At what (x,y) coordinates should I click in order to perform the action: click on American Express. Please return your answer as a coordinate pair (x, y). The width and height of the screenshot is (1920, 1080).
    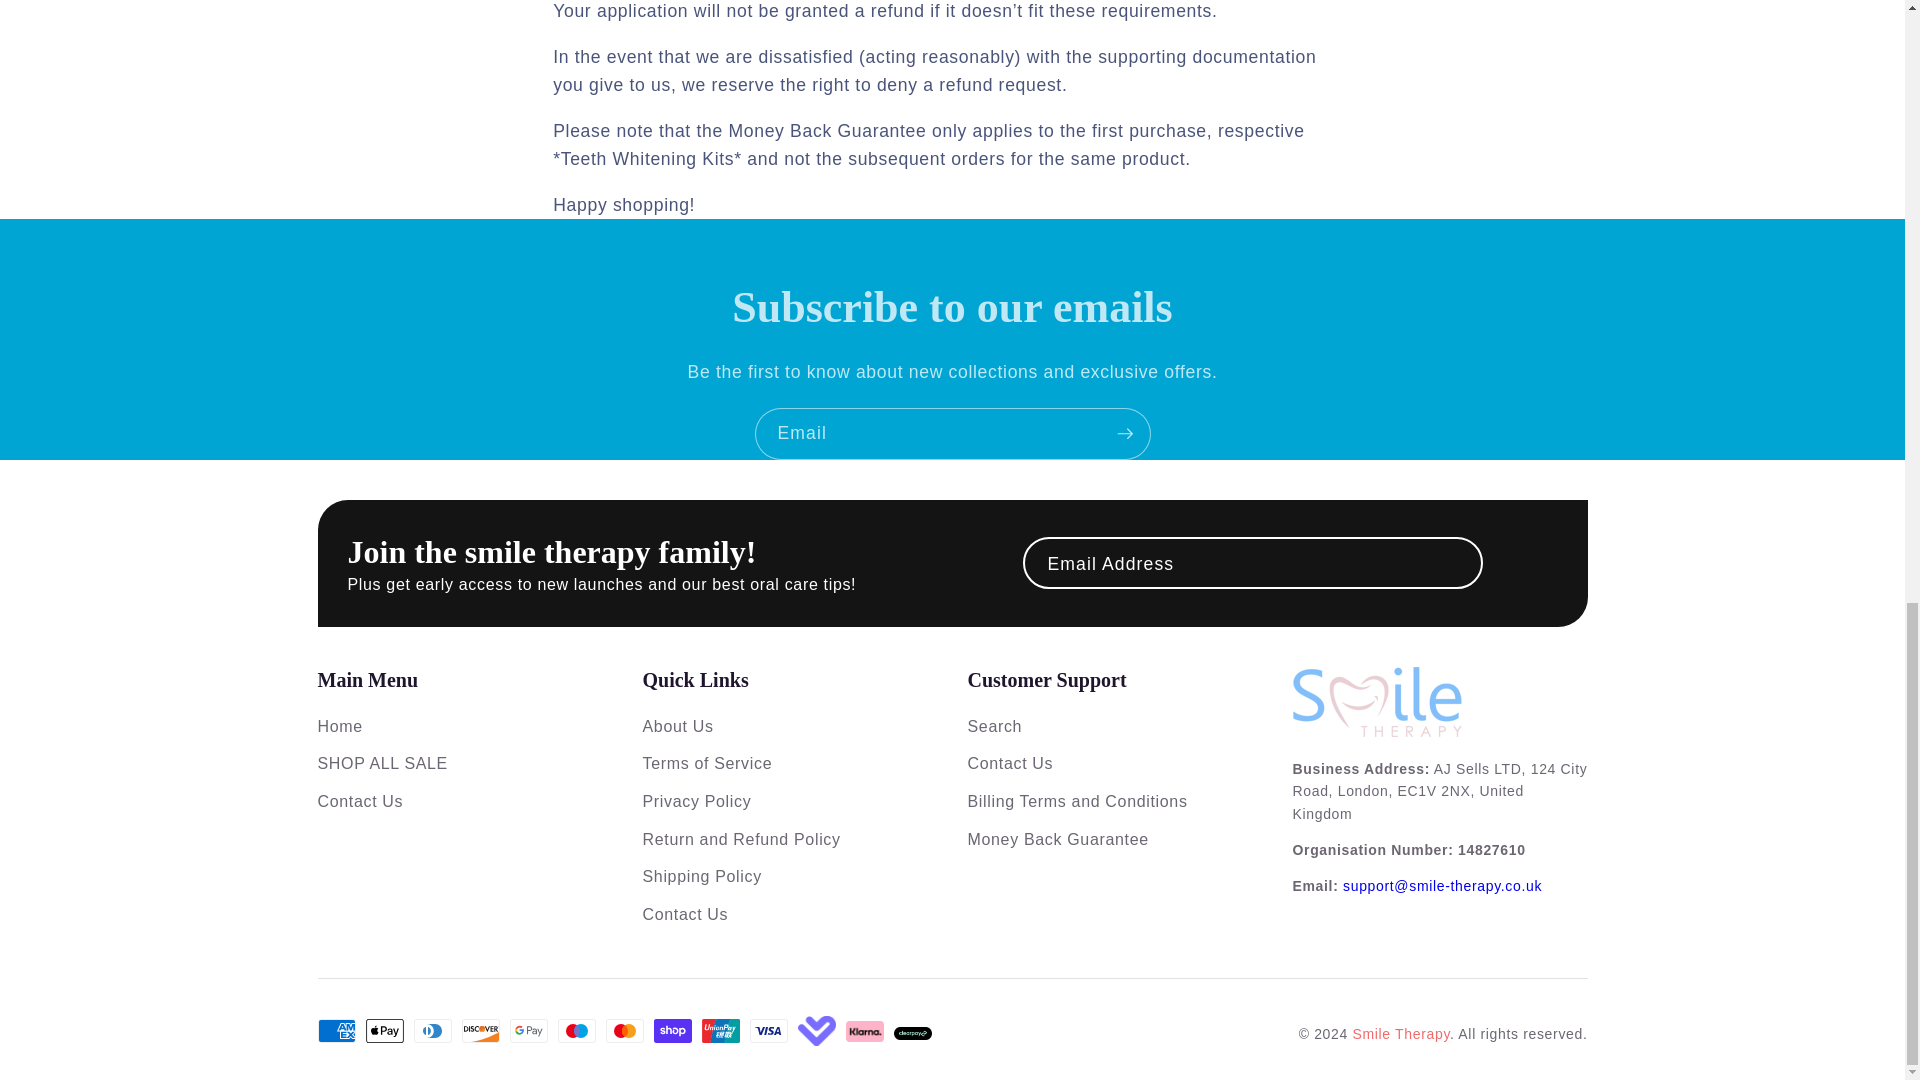
    Looking at the image, I should click on (336, 1031).